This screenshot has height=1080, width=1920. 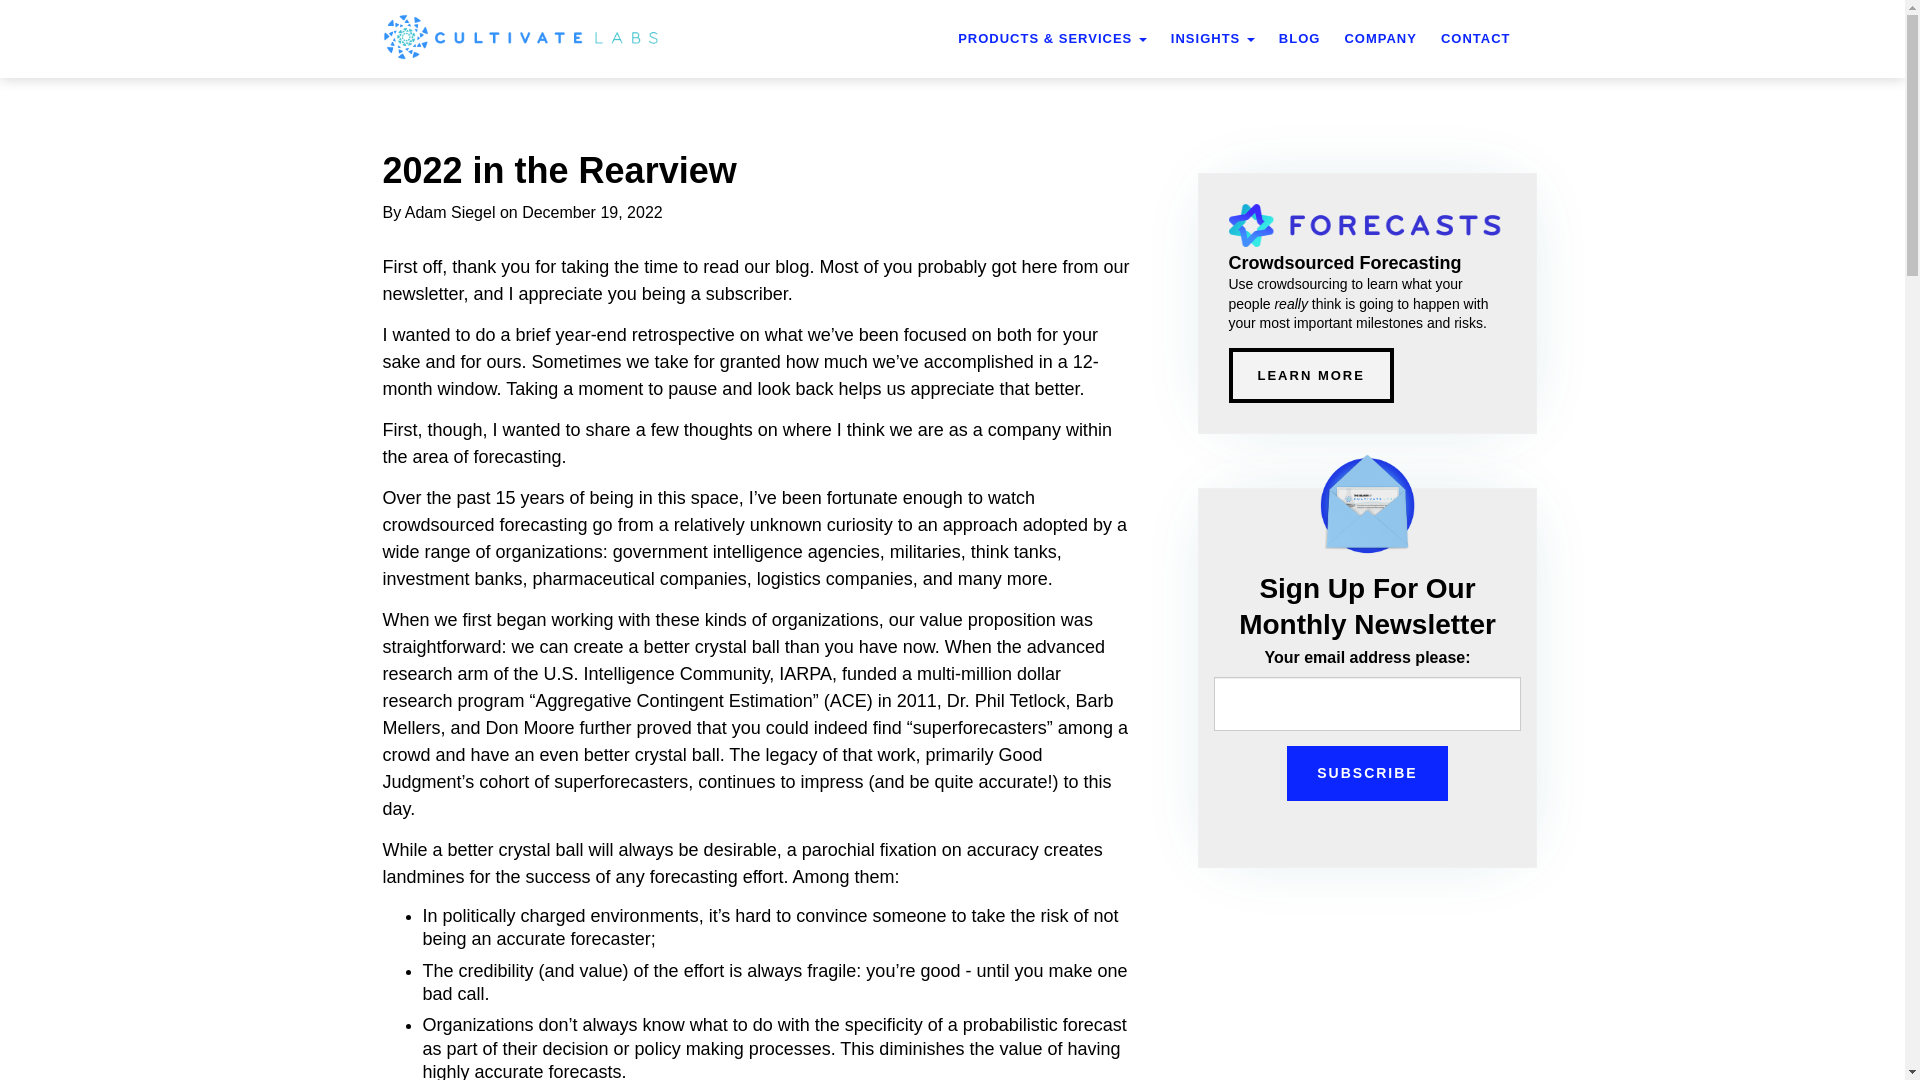 I want to click on translation missing: en.company, so click(x=1380, y=38).